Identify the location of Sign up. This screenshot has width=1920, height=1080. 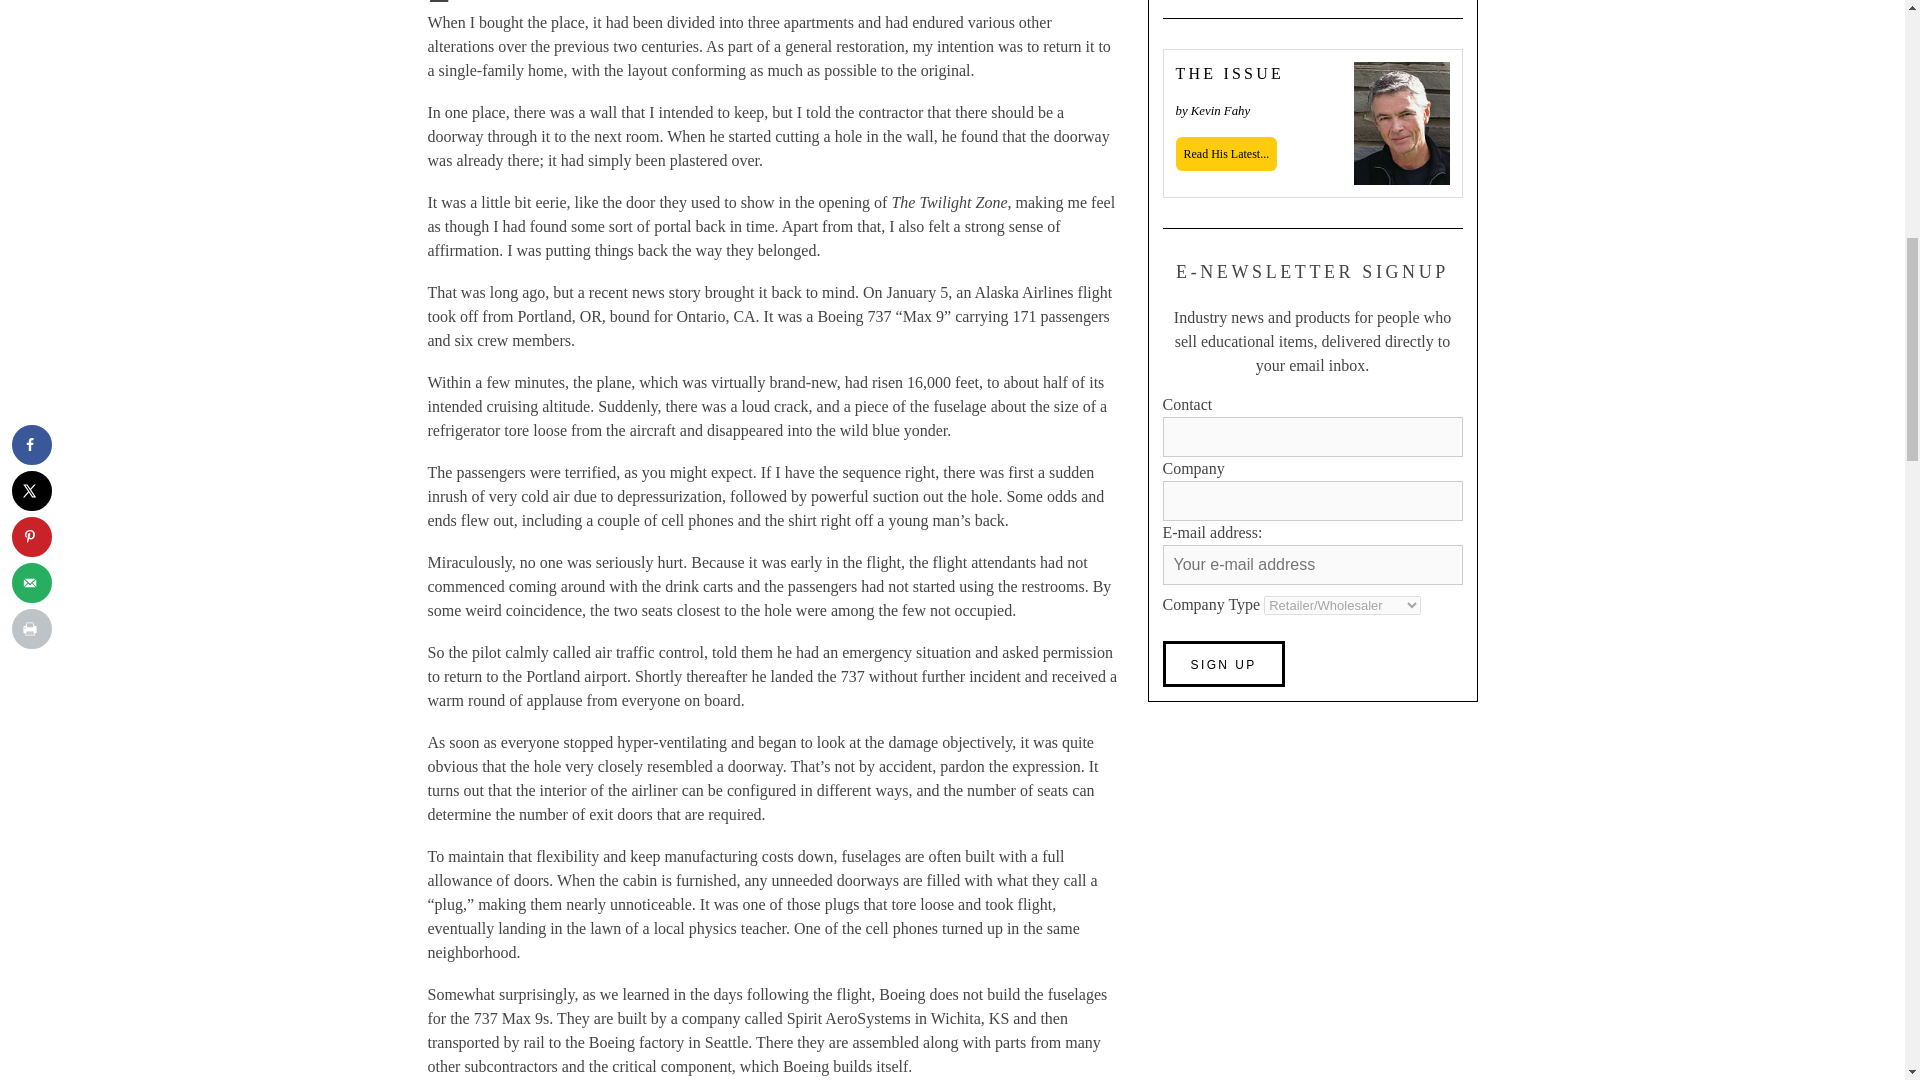
(1222, 664).